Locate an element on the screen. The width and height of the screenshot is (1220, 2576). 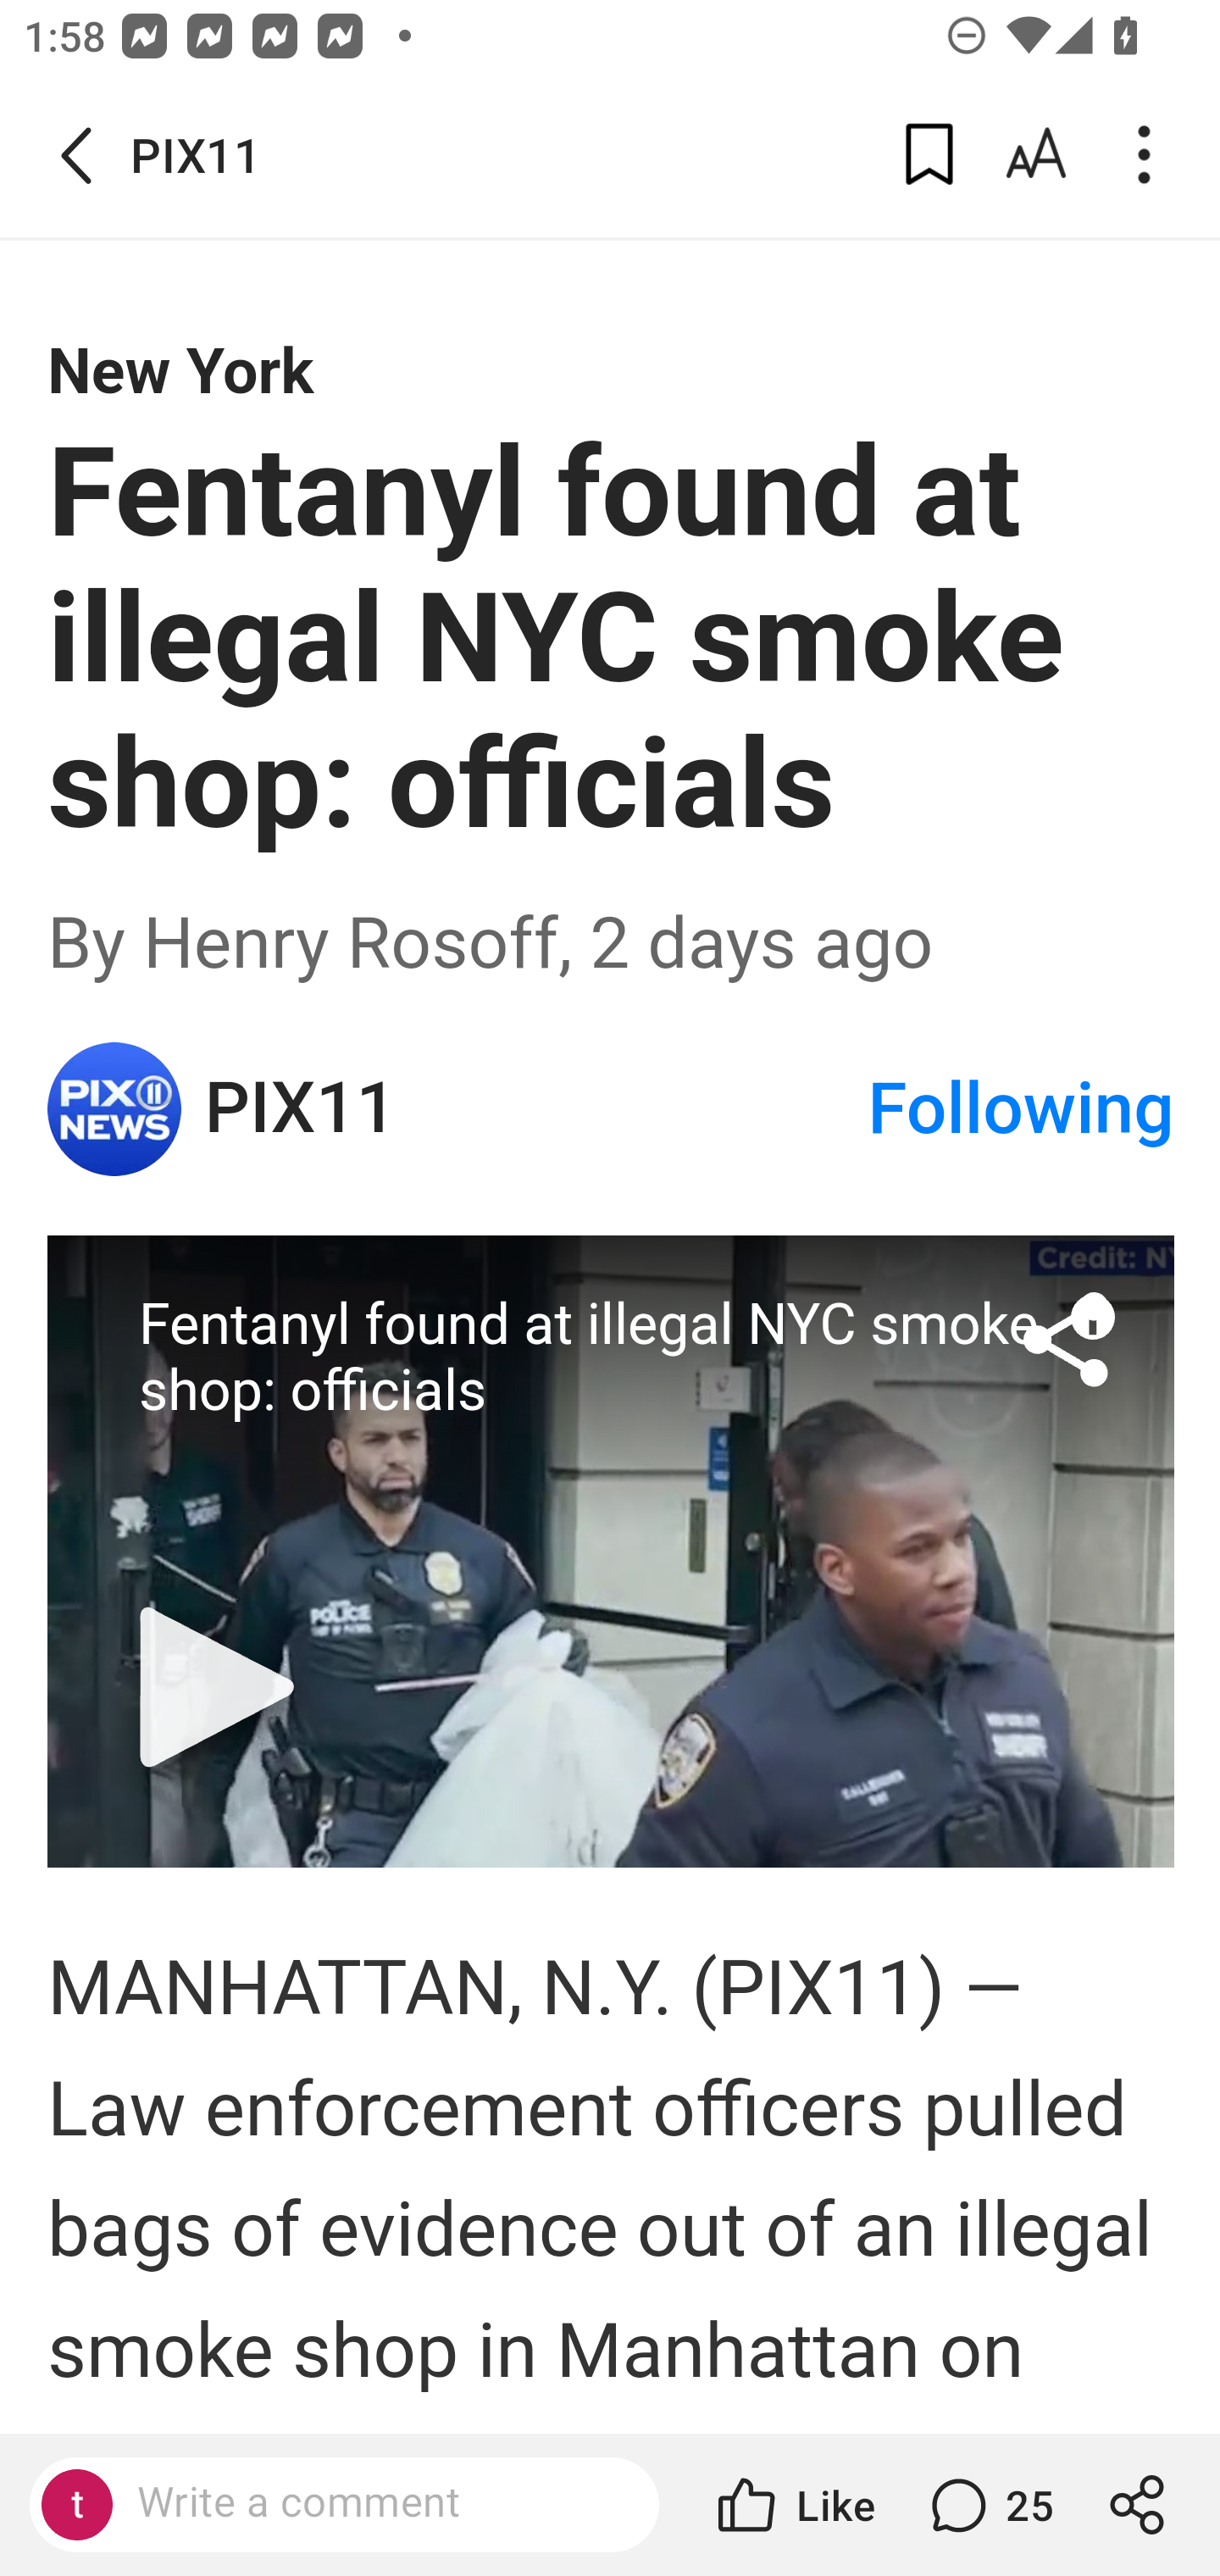
Write a comment is located at coordinates (373, 2503).